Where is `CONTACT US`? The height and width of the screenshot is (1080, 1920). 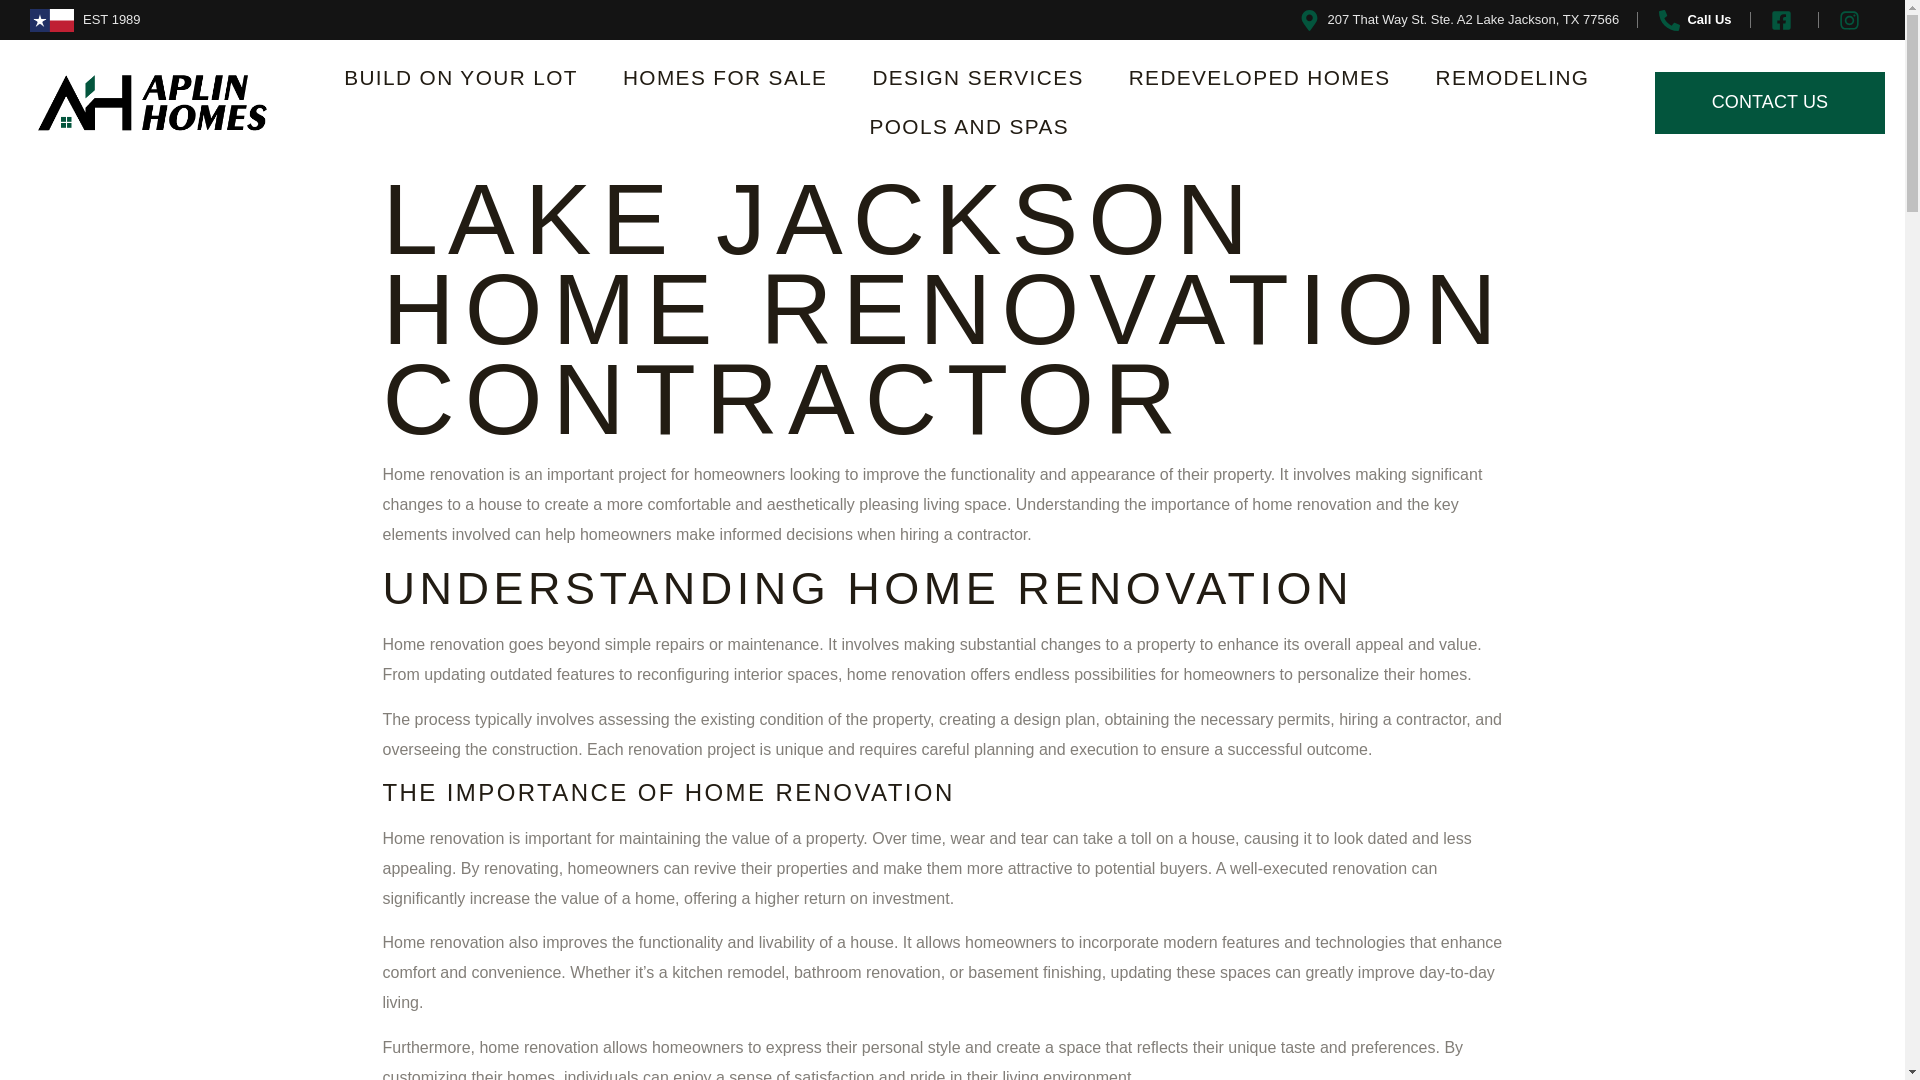
CONTACT US is located at coordinates (1770, 102).